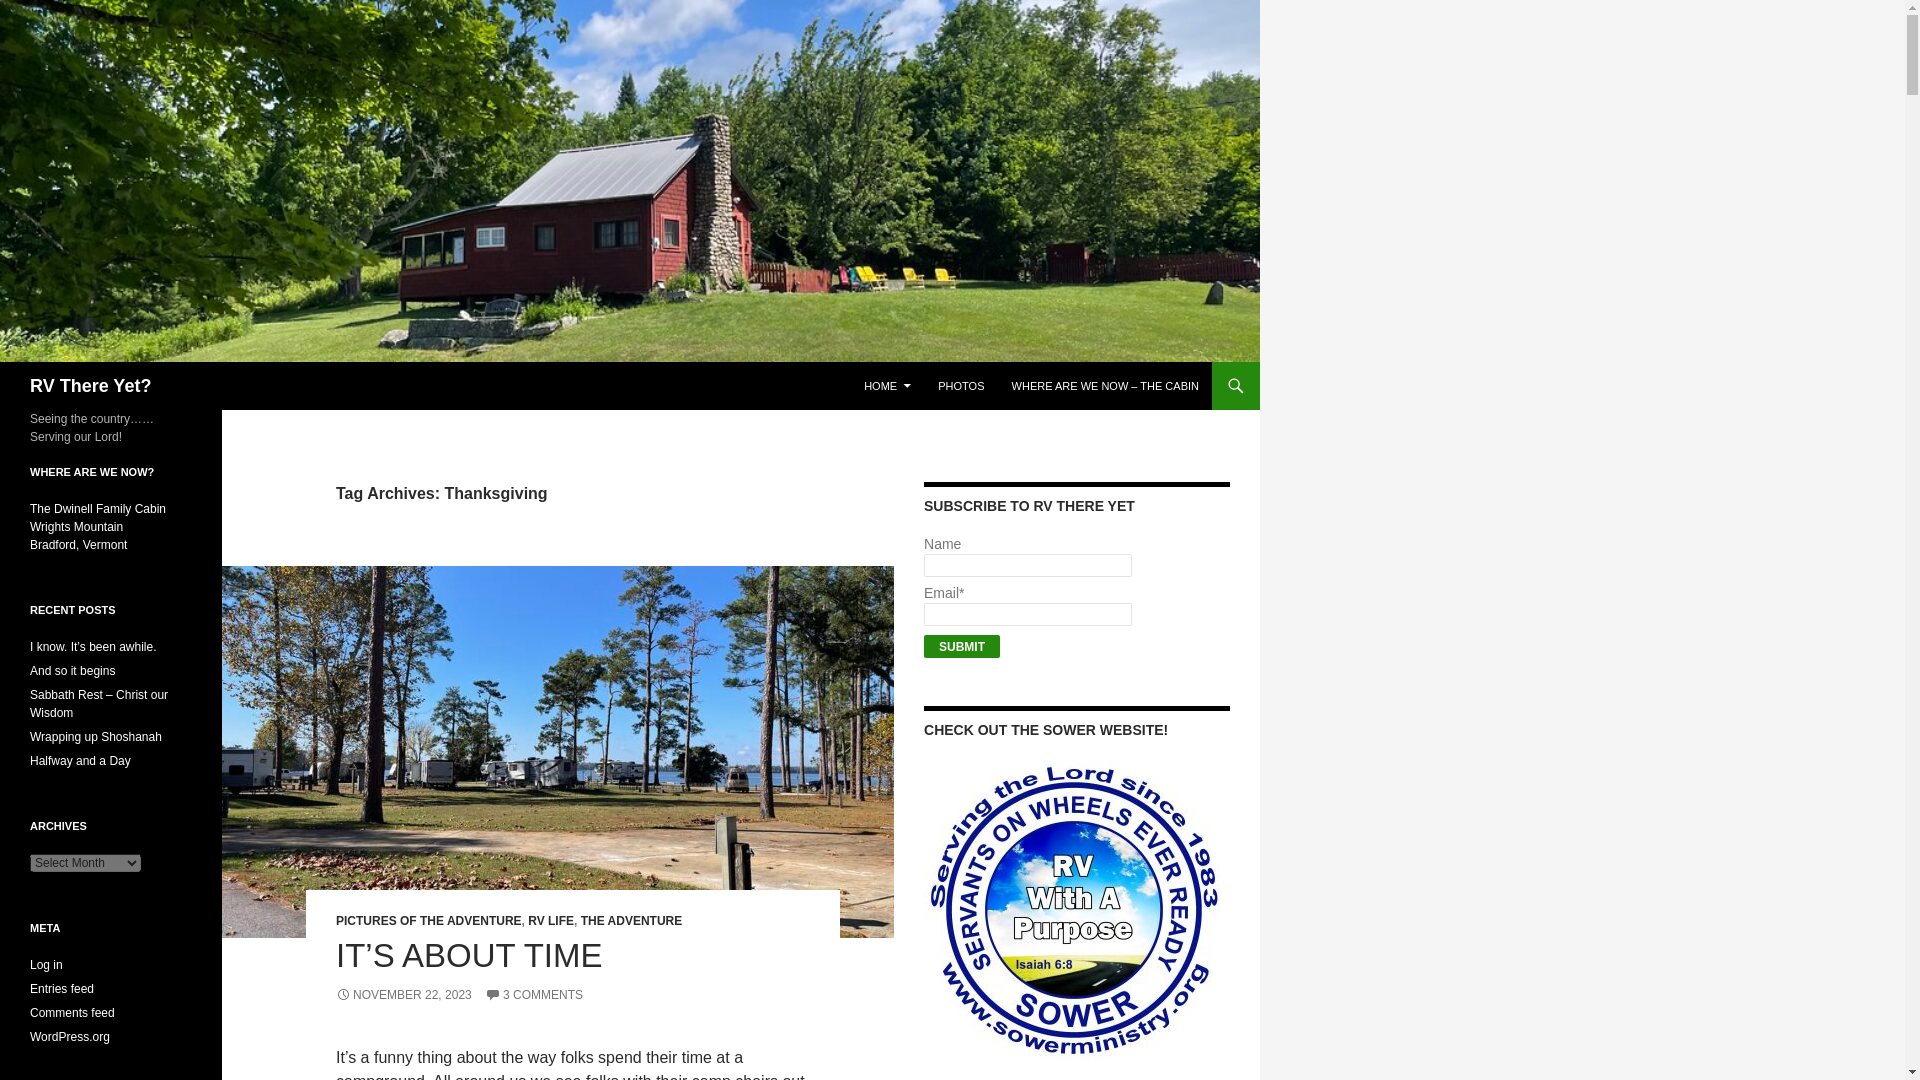 The width and height of the screenshot is (1920, 1080). What do you see at coordinates (429, 920) in the screenshot?
I see `PICTURES OF THE ADVENTURE` at bounding box center [429, 920].